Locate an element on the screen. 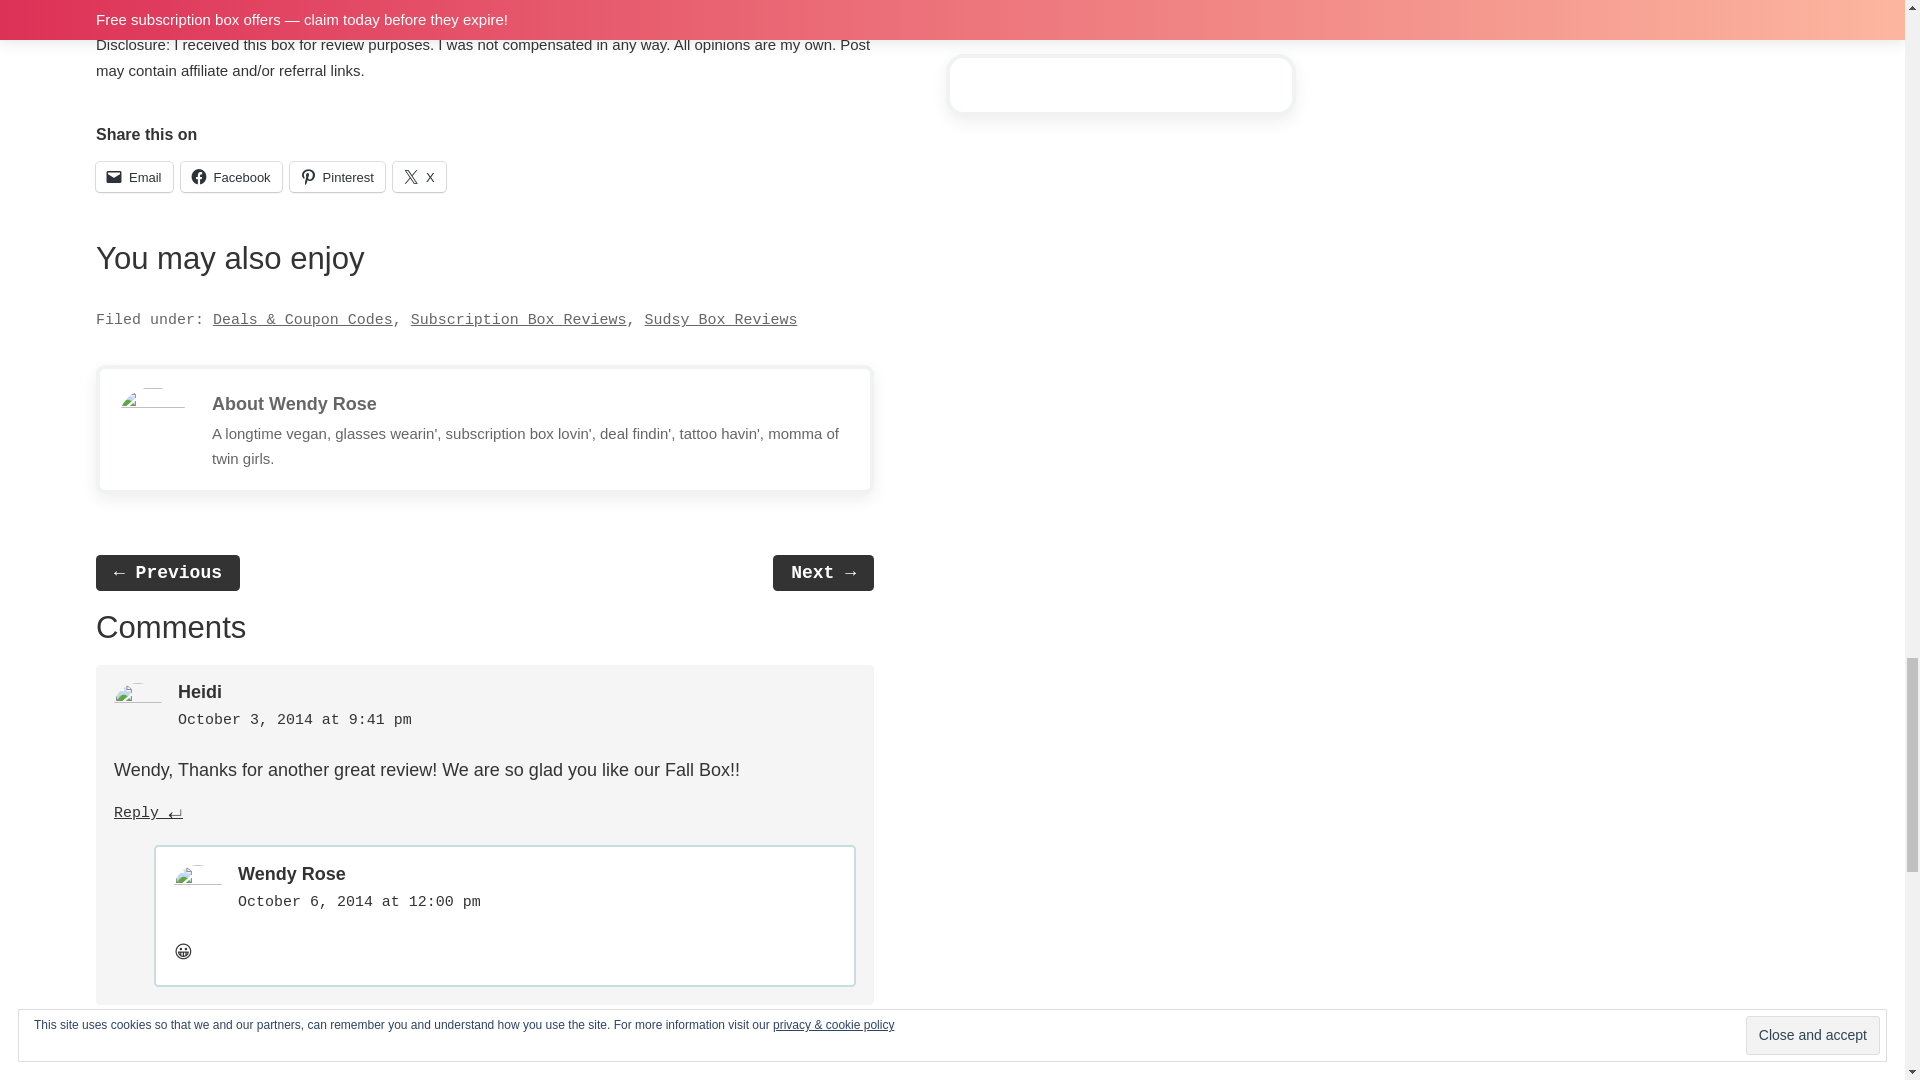 The width and height of the screenshot is (1920, 1080). Click to email a link to a friend is located at coordinates (134, 177).